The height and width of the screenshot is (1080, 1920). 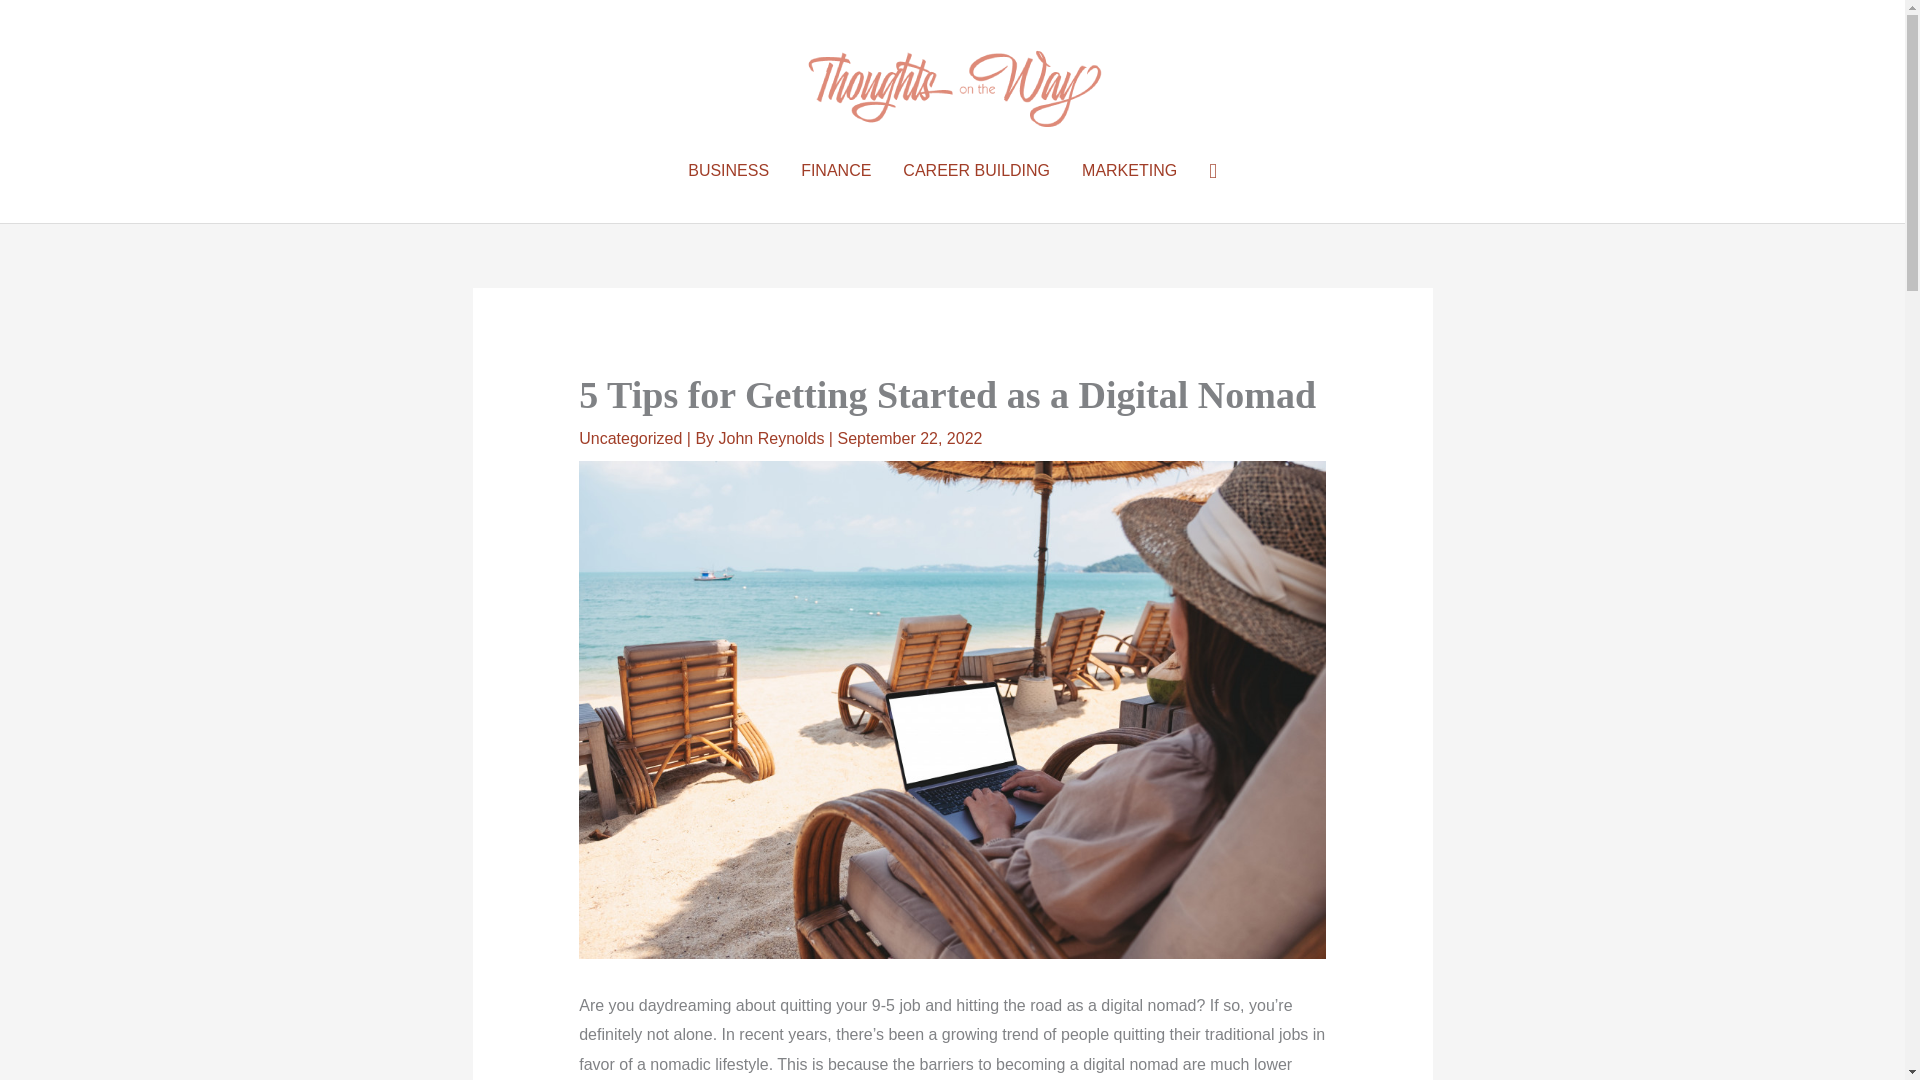 I want to click on BUSINESS, so click(x=728, y=171).